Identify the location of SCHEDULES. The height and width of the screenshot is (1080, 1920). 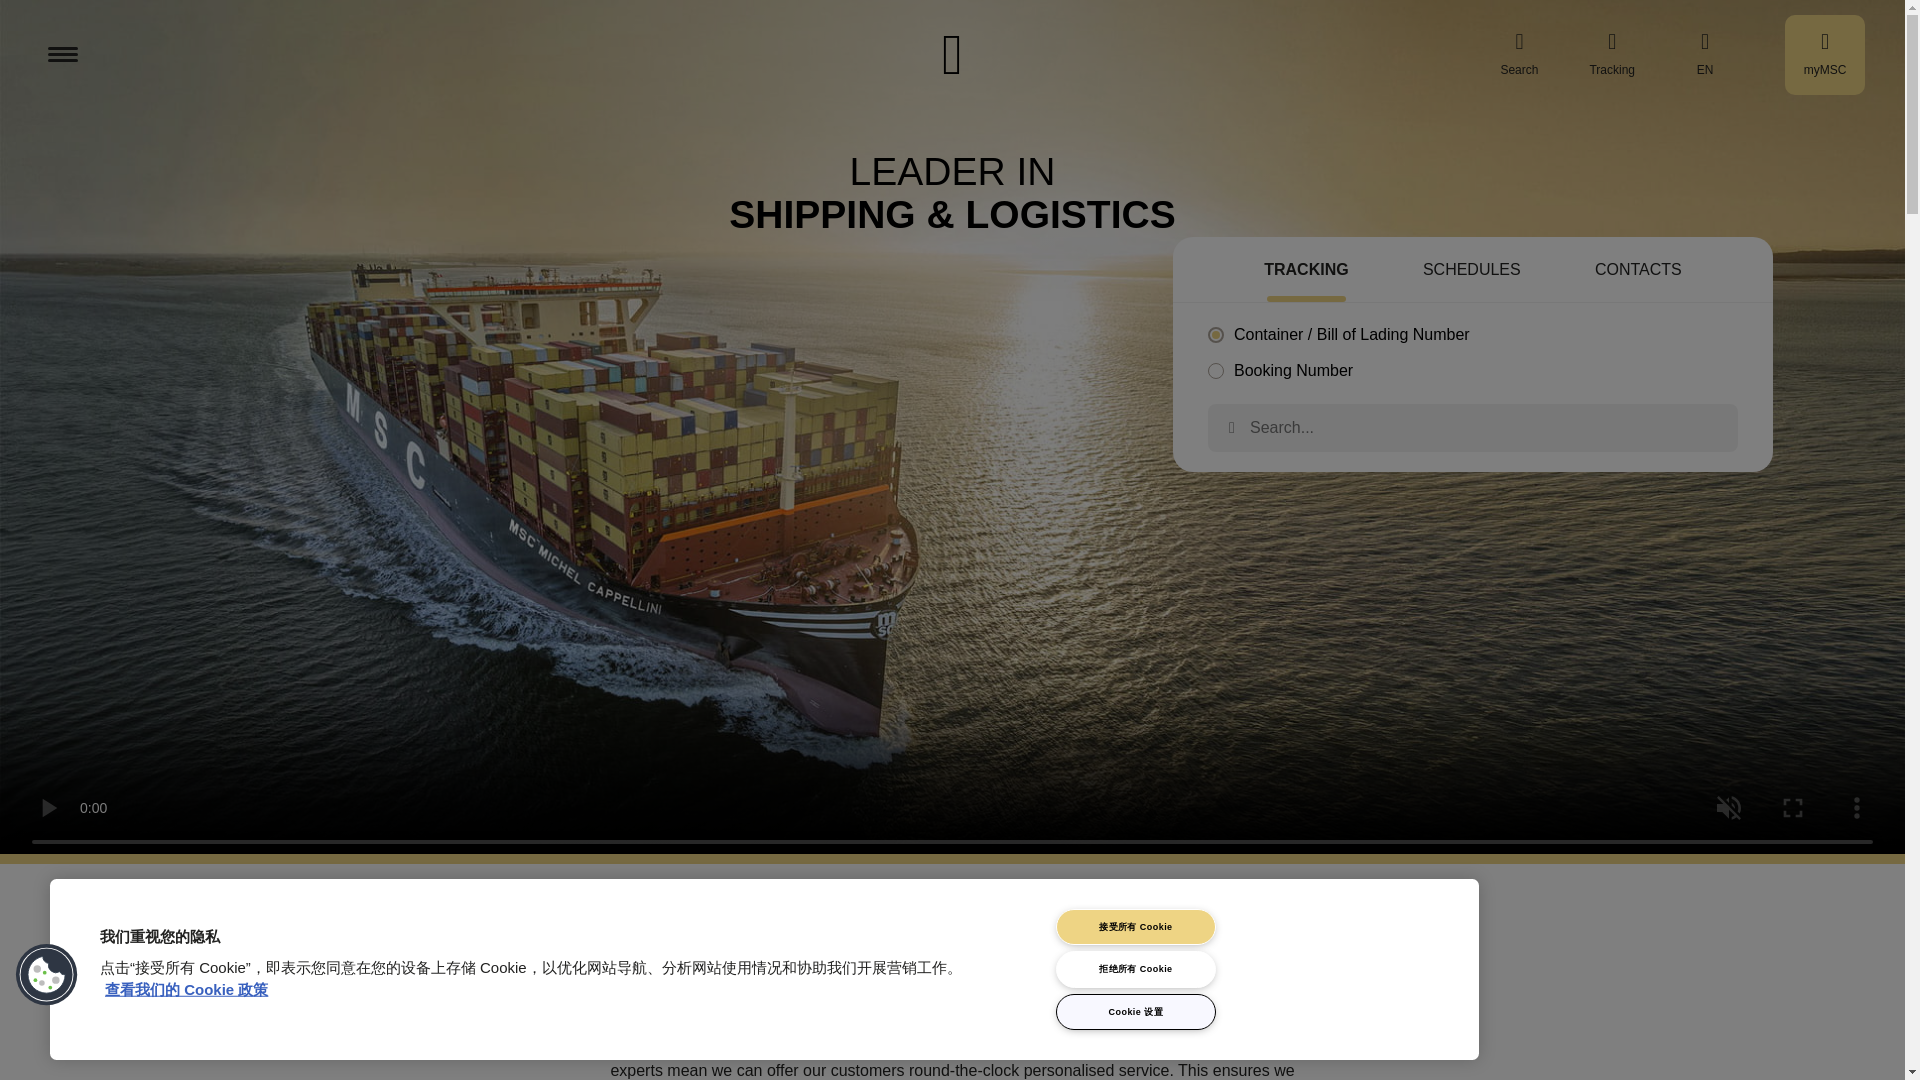
(1472, 272).